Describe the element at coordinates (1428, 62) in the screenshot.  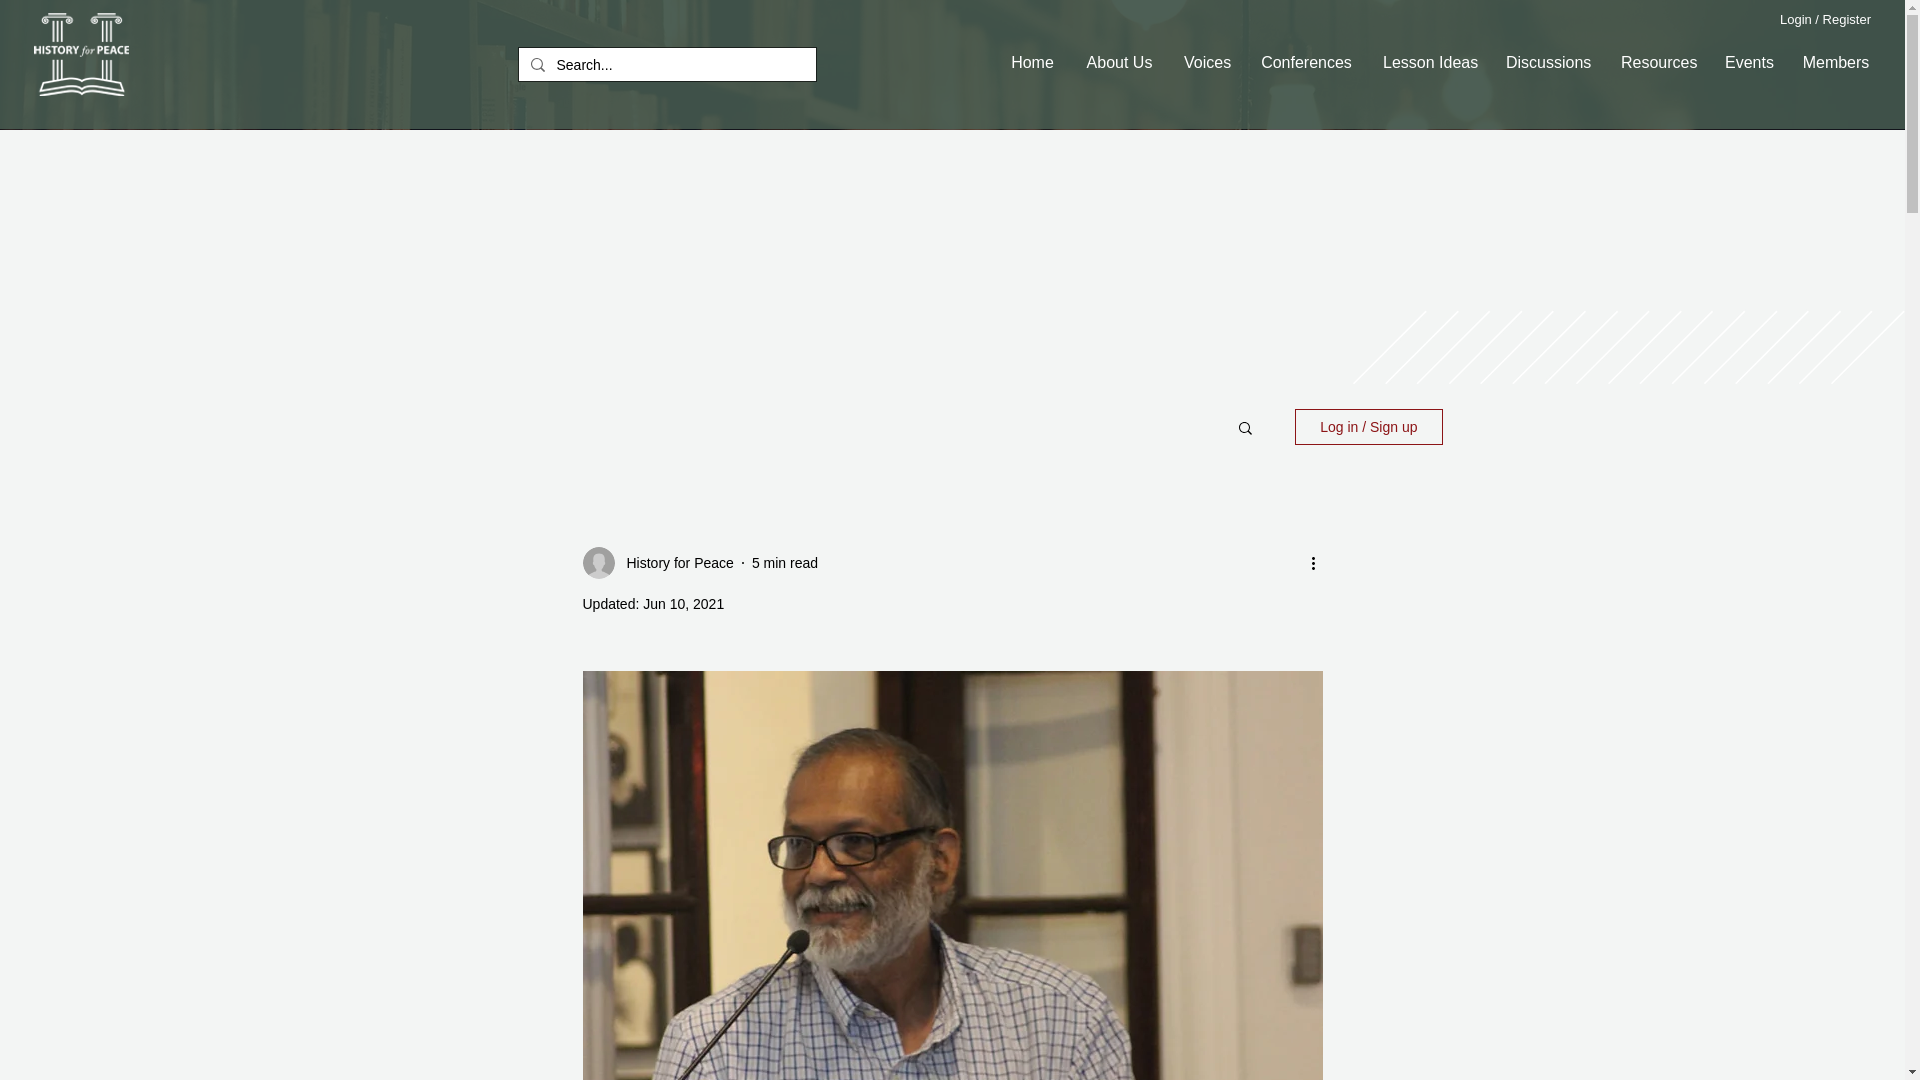
I see `Lesson Ideas` at that location.